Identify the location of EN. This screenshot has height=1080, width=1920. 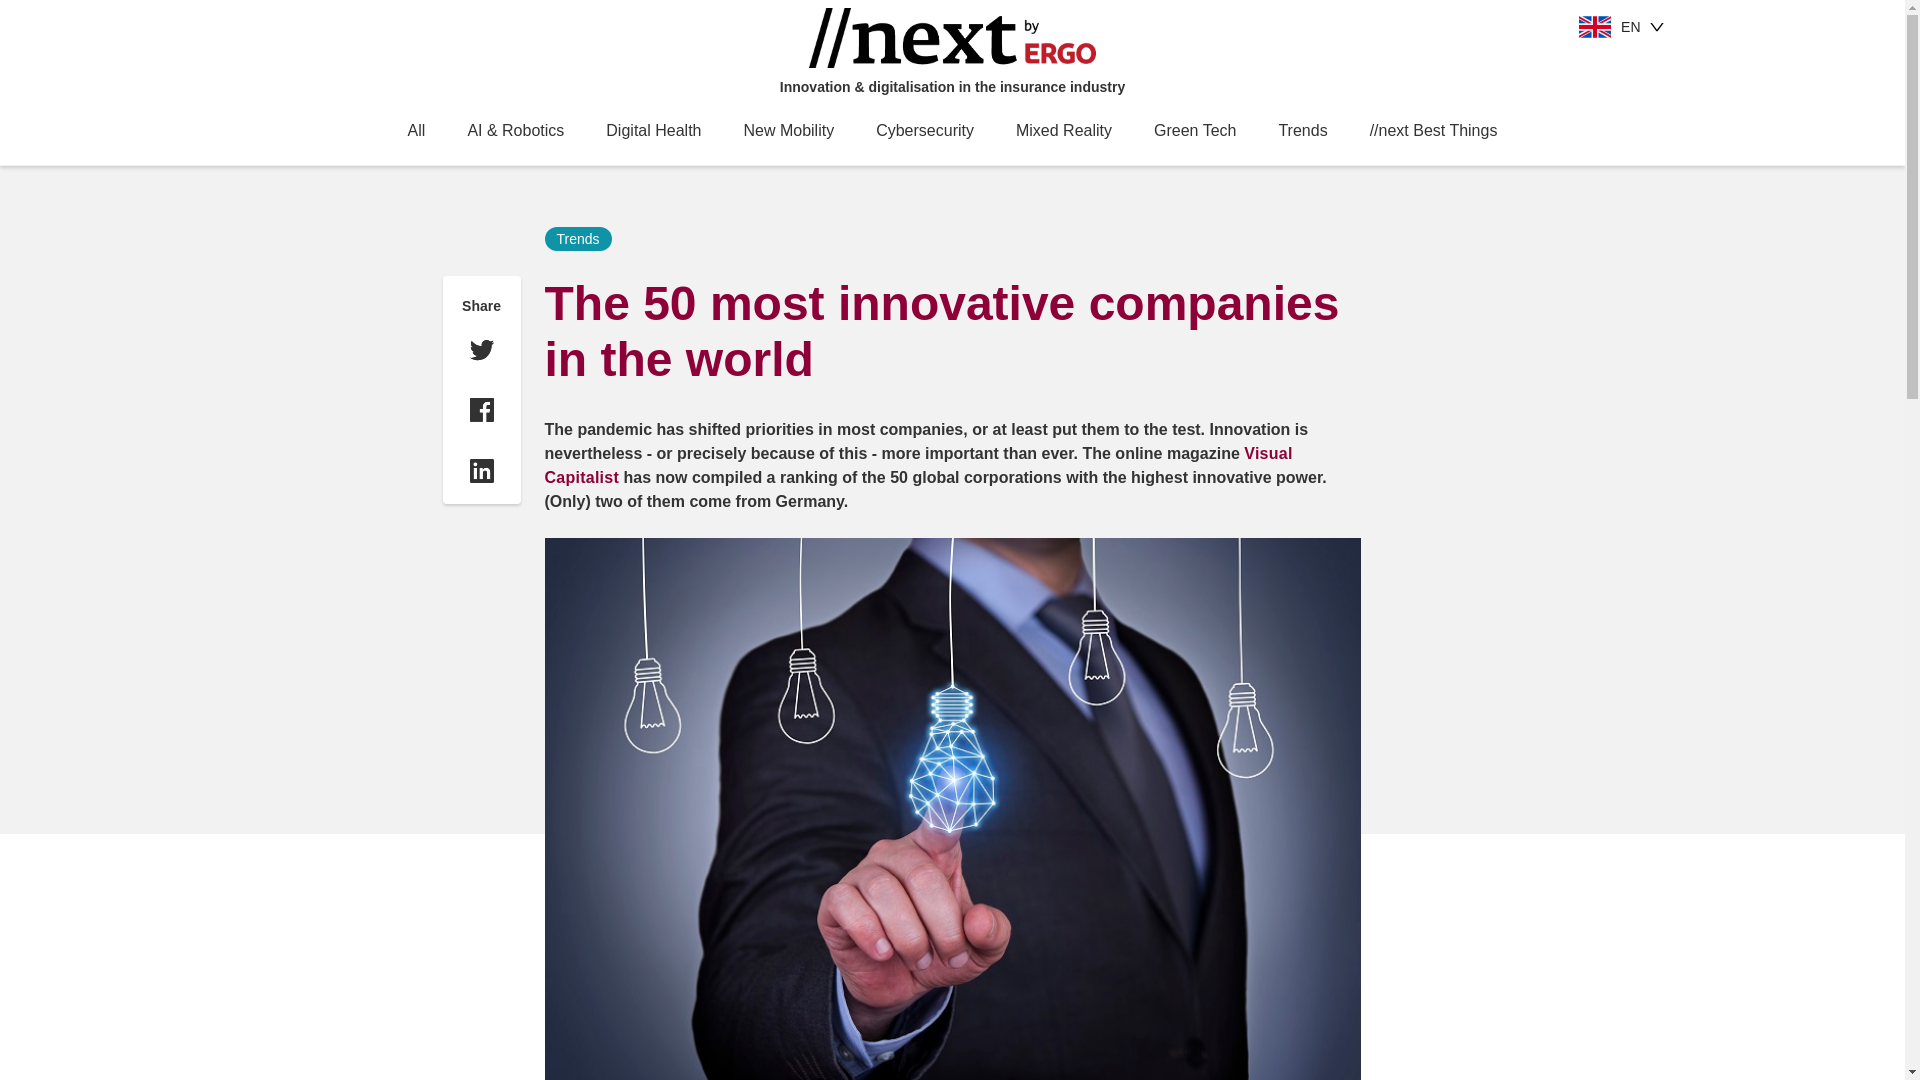
(1621, 26).